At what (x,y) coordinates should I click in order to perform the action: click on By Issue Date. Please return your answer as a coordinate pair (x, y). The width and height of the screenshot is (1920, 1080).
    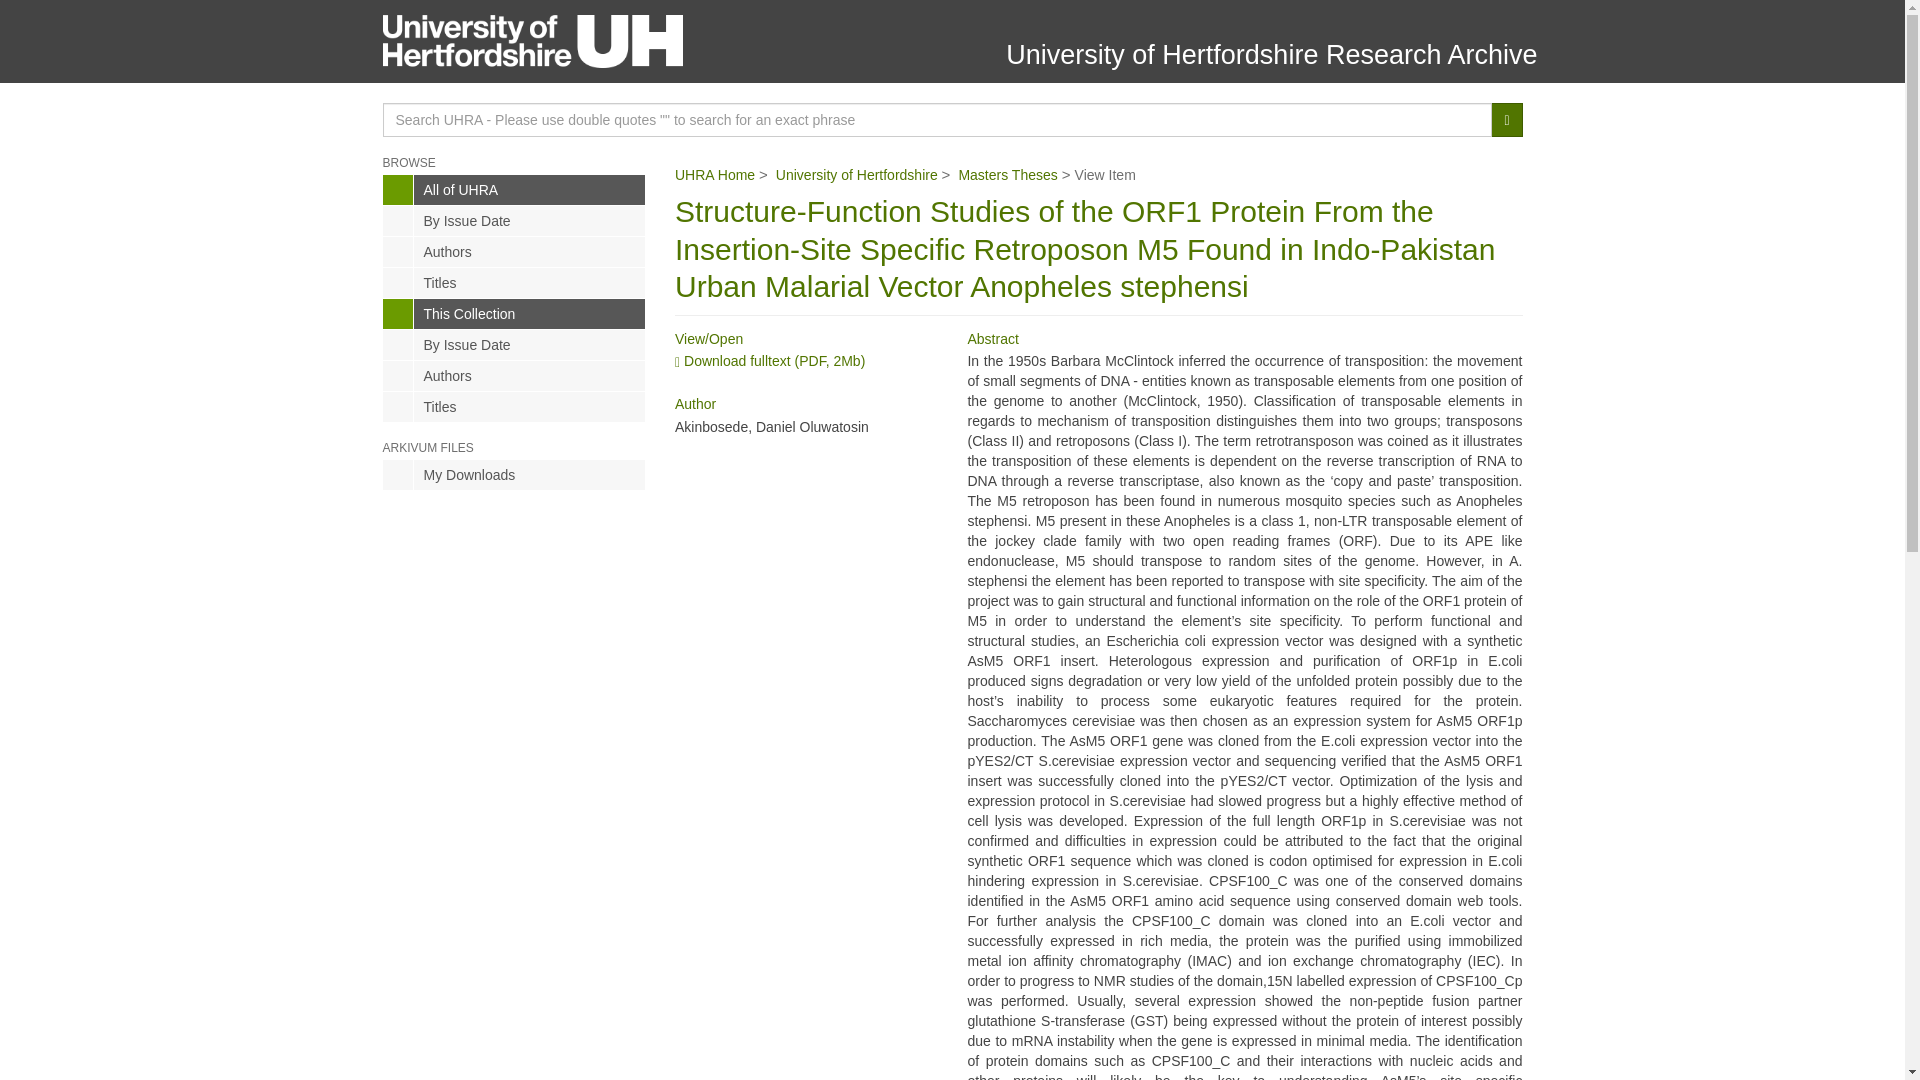
    Looking at the image, I should click on (514, 344).